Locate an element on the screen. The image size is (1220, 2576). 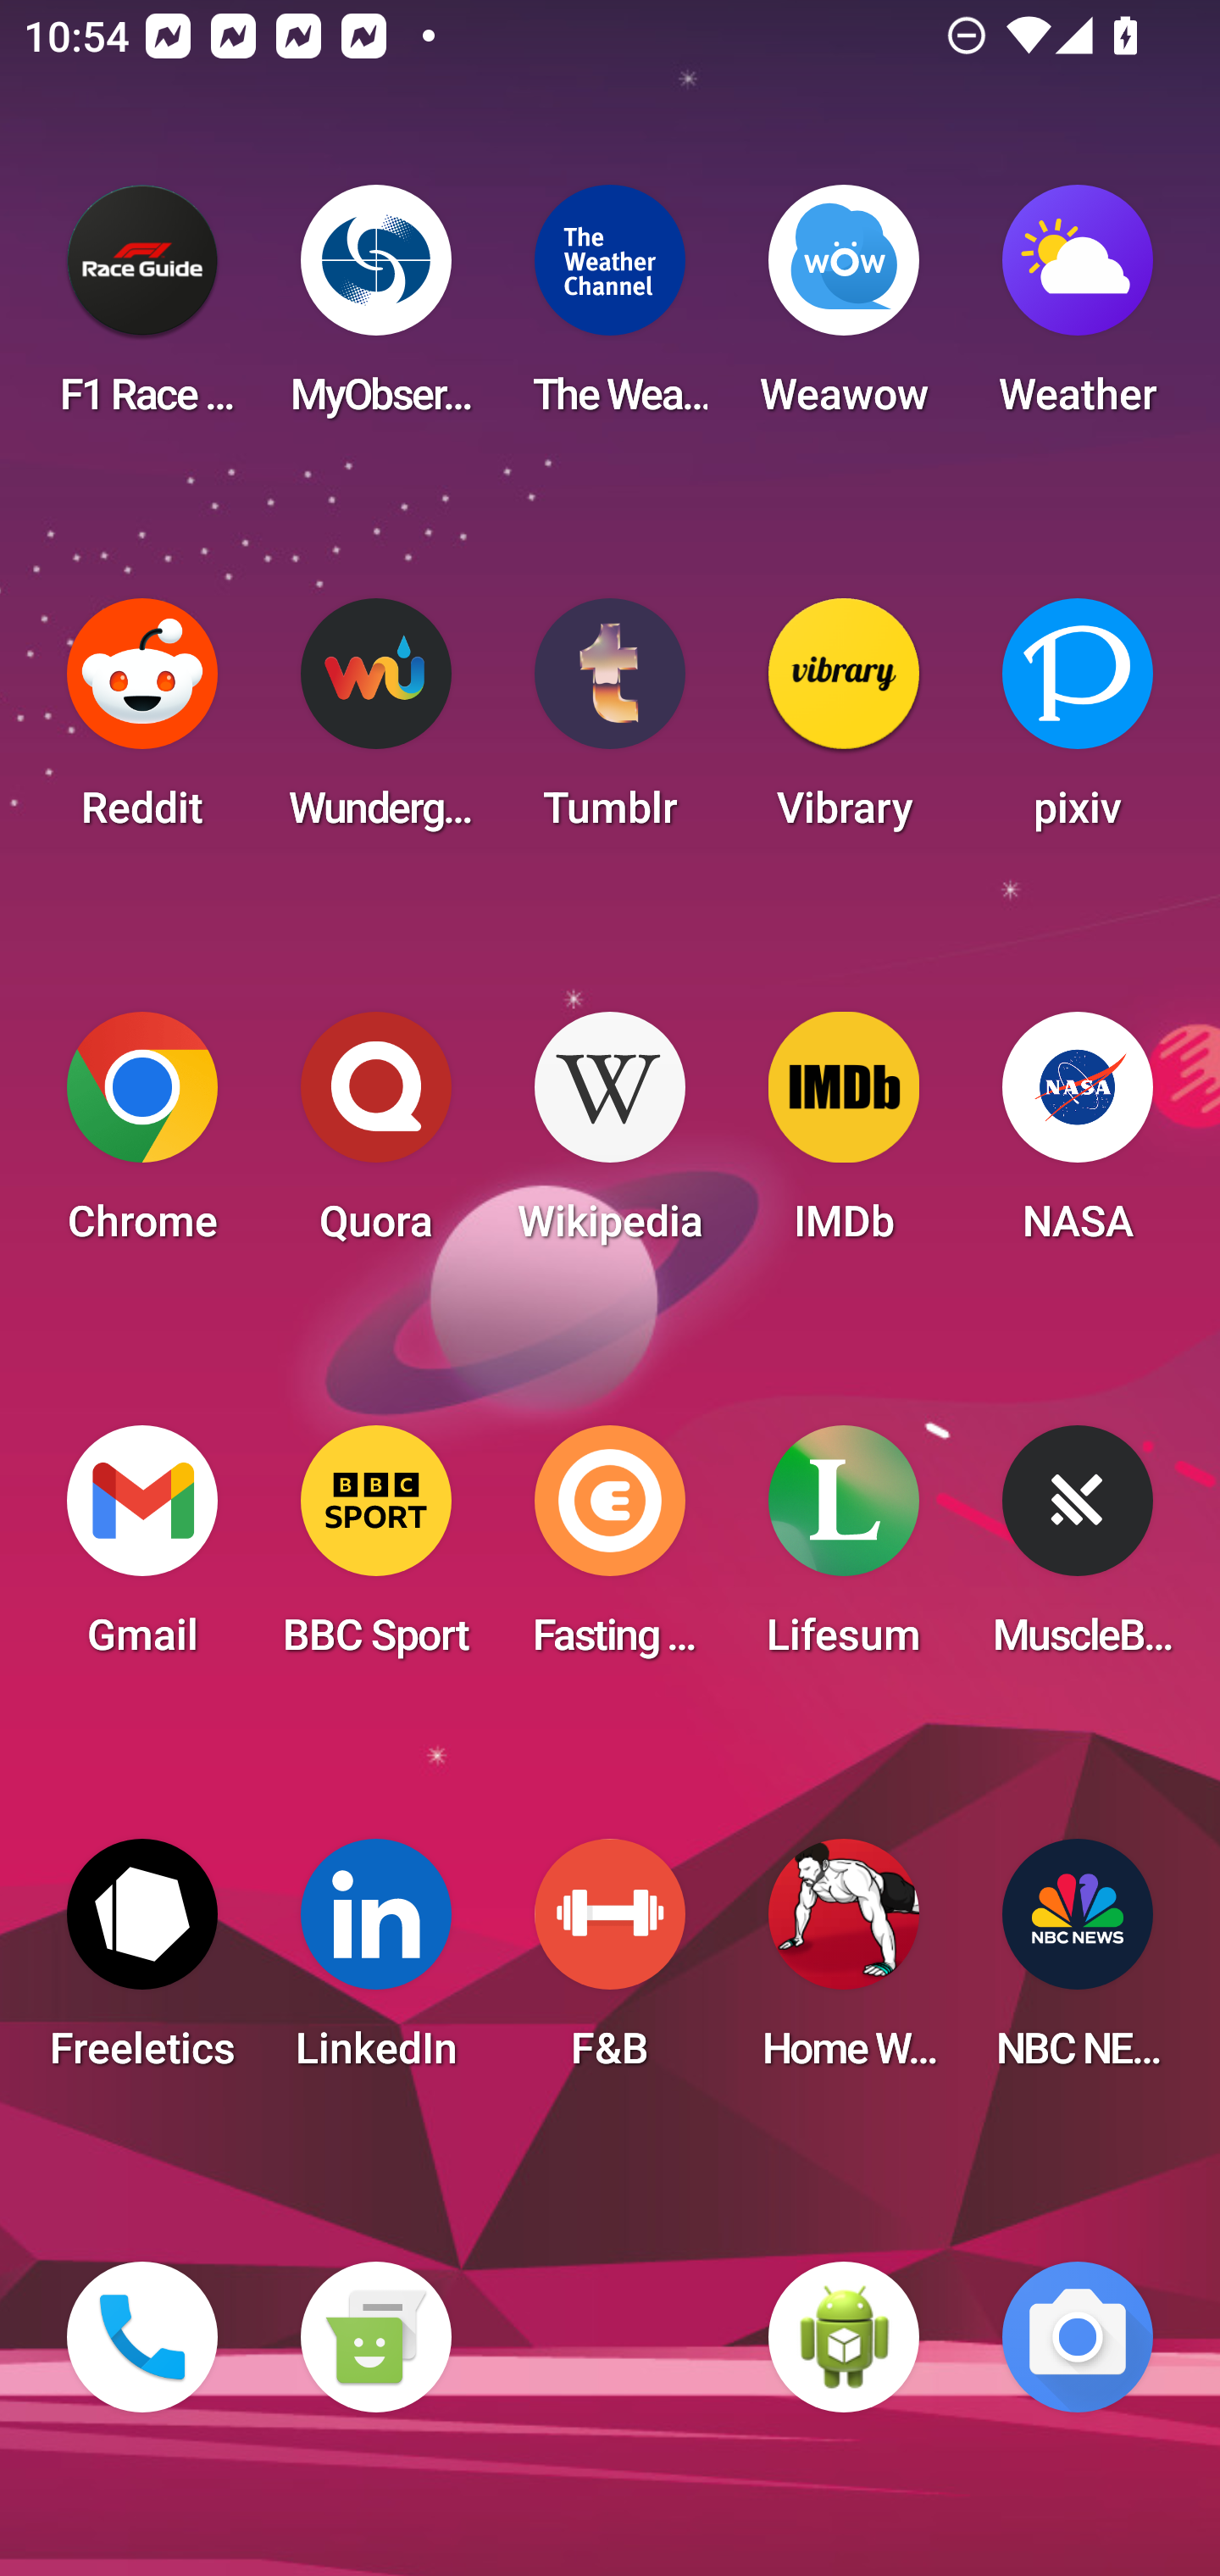
Camera is located at coordinates (1078, 2337).